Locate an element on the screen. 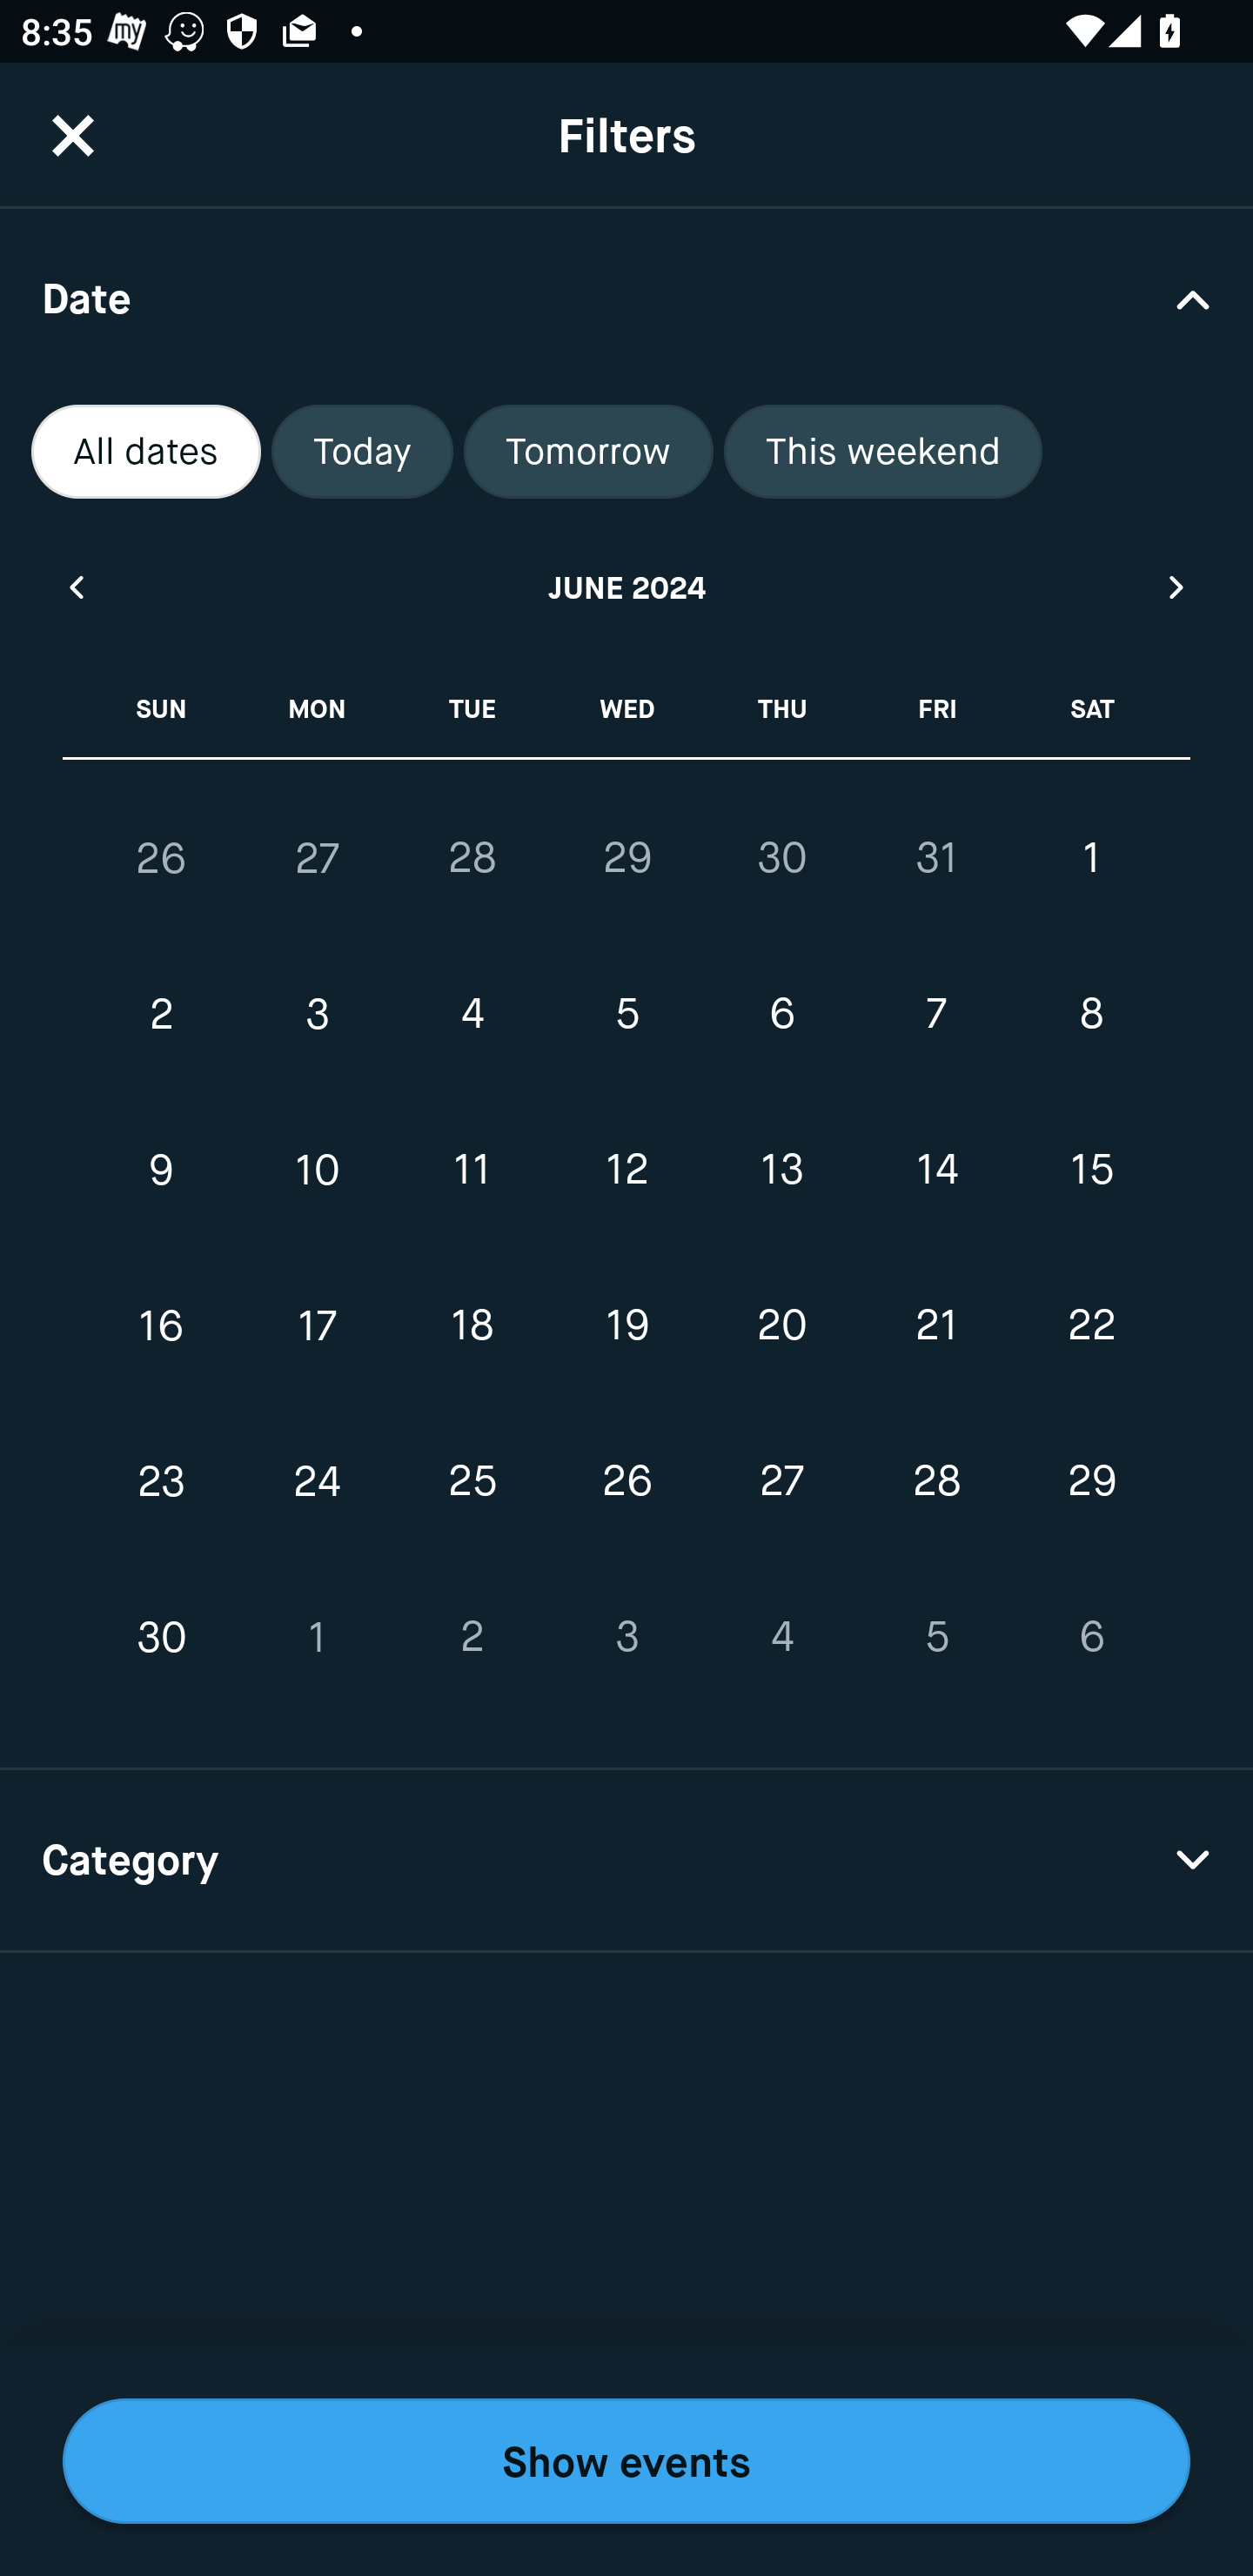 This screenshot has width=1253, height=2576. 27 is located at coordinates (317, 858).